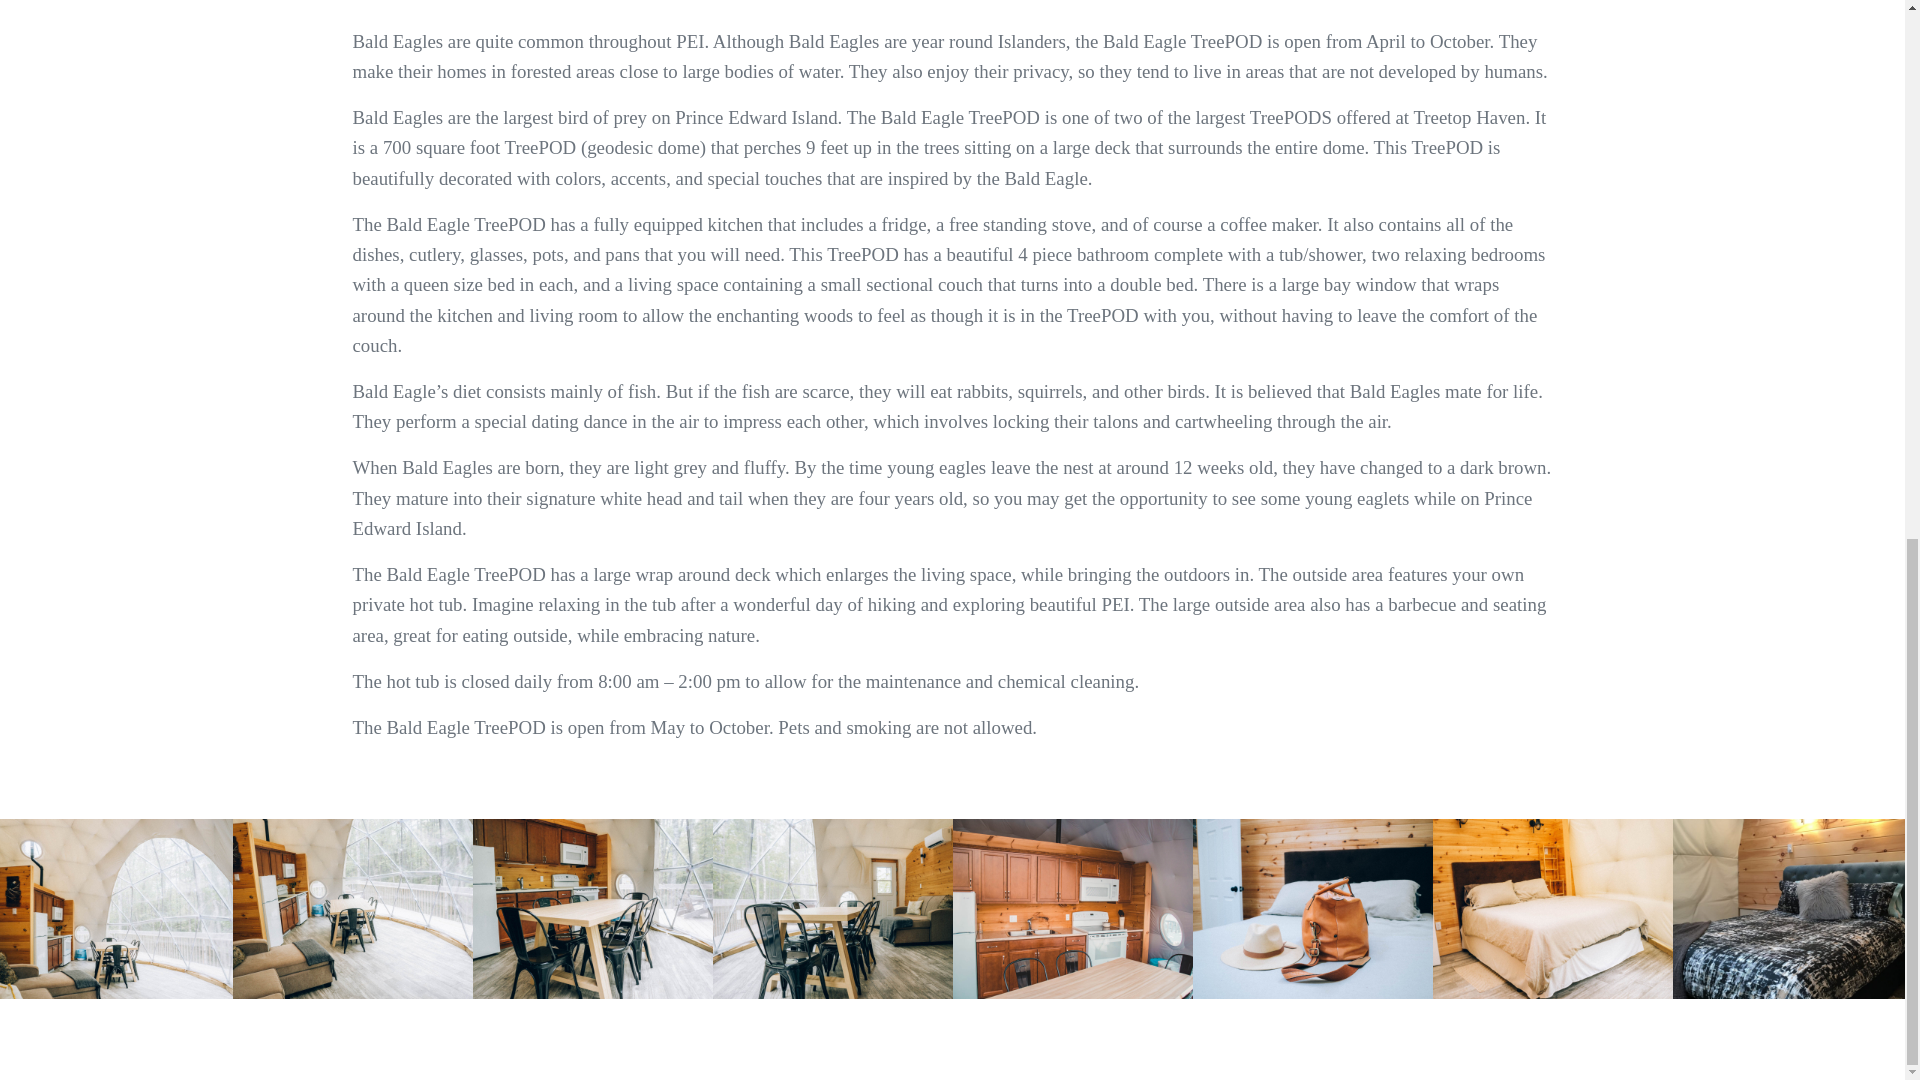  What do you see at coordinates (832, 908) in the screenshot?
I see `Bald Eagle-07` at bounding box center [832, 908].